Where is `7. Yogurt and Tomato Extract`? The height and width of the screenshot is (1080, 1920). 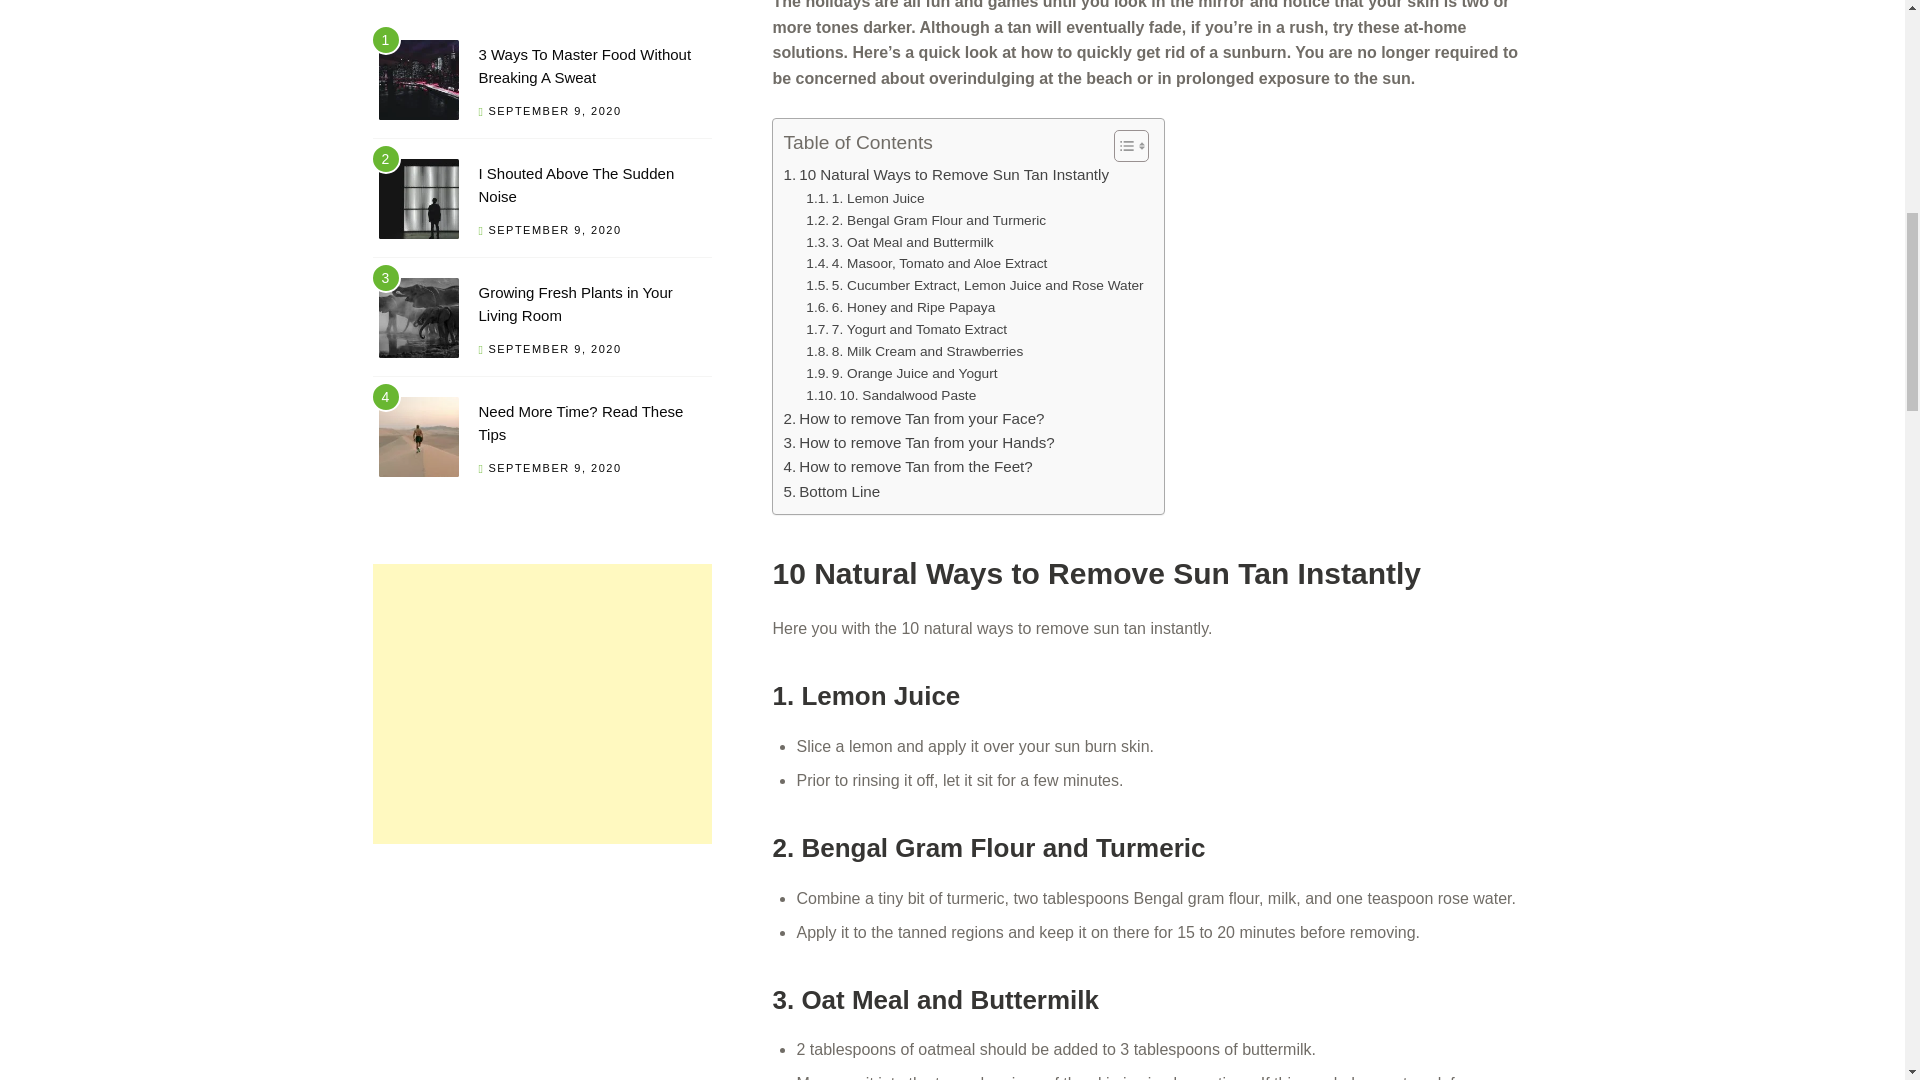 7. Yogurt and Tomato Extract is located at coordinates (906, 330).